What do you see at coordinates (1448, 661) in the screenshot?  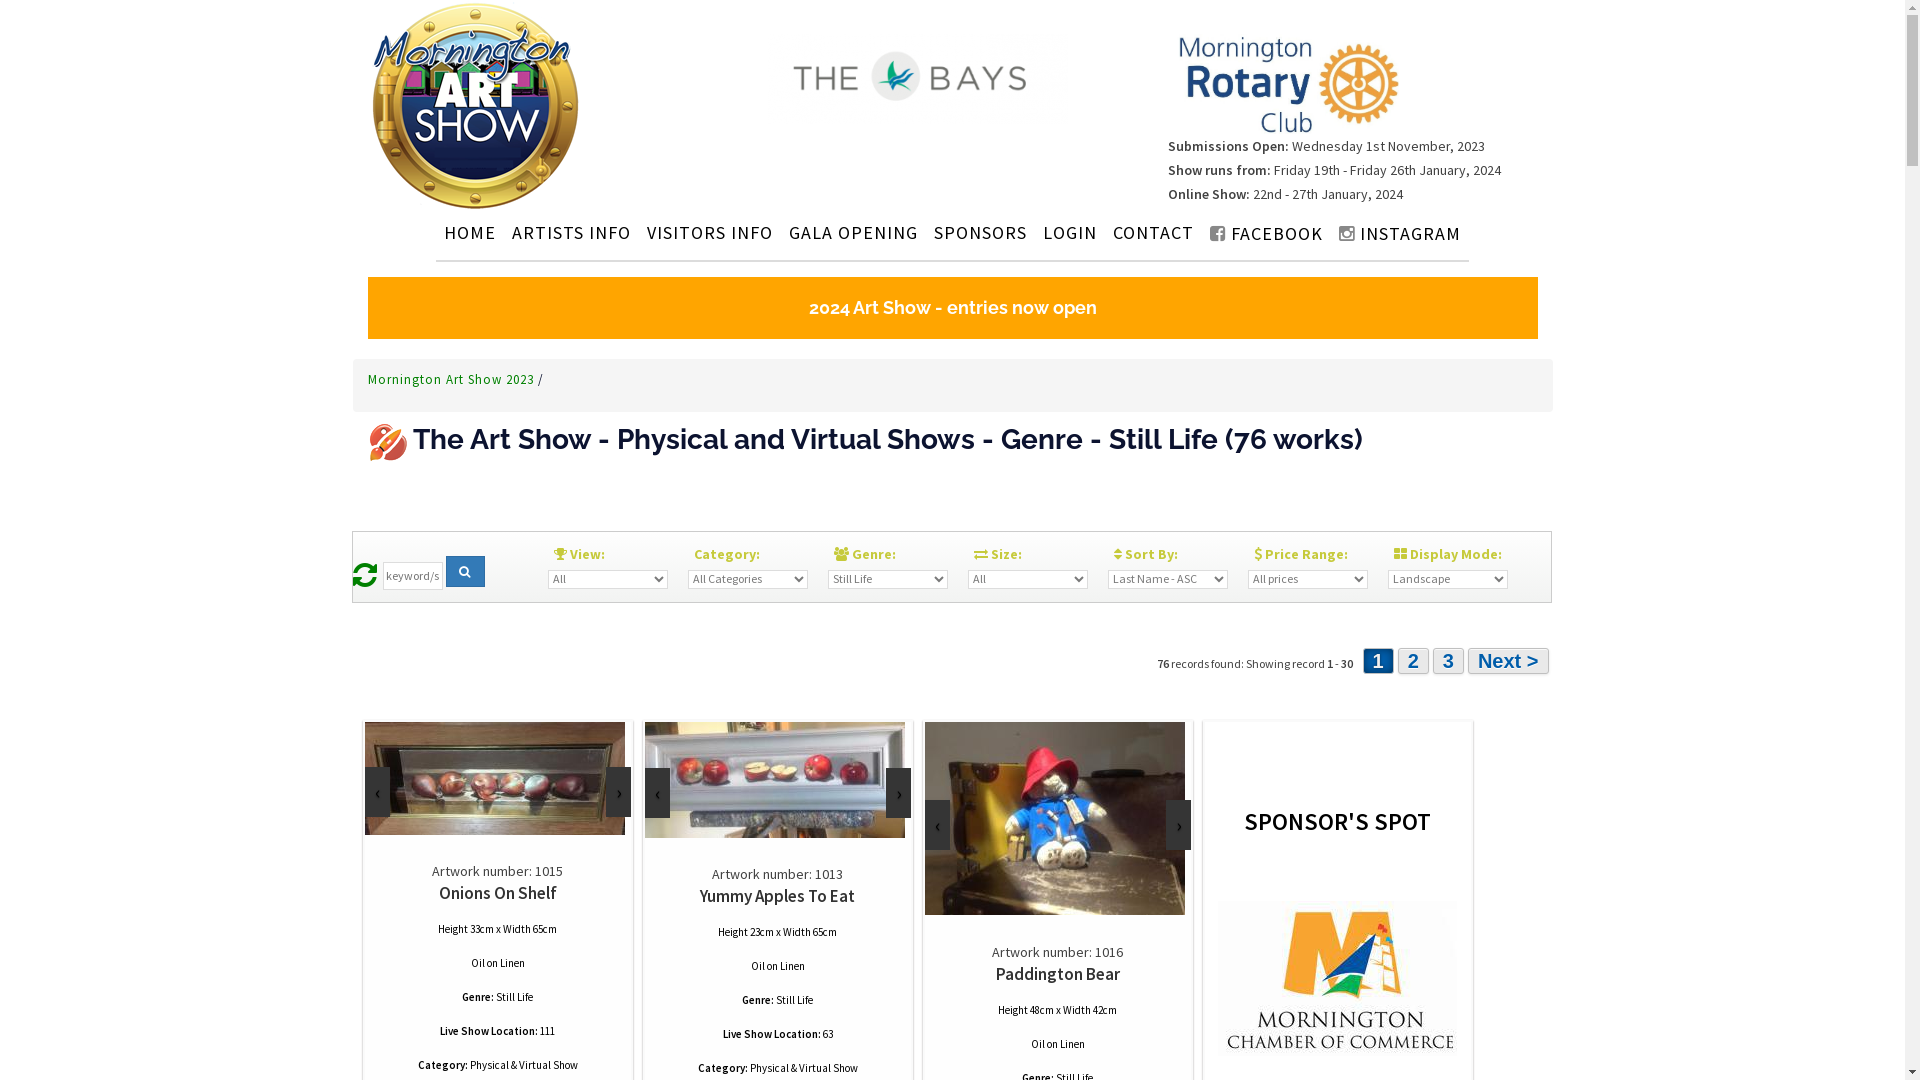 I see `3` at bounding box center [1448, 661].